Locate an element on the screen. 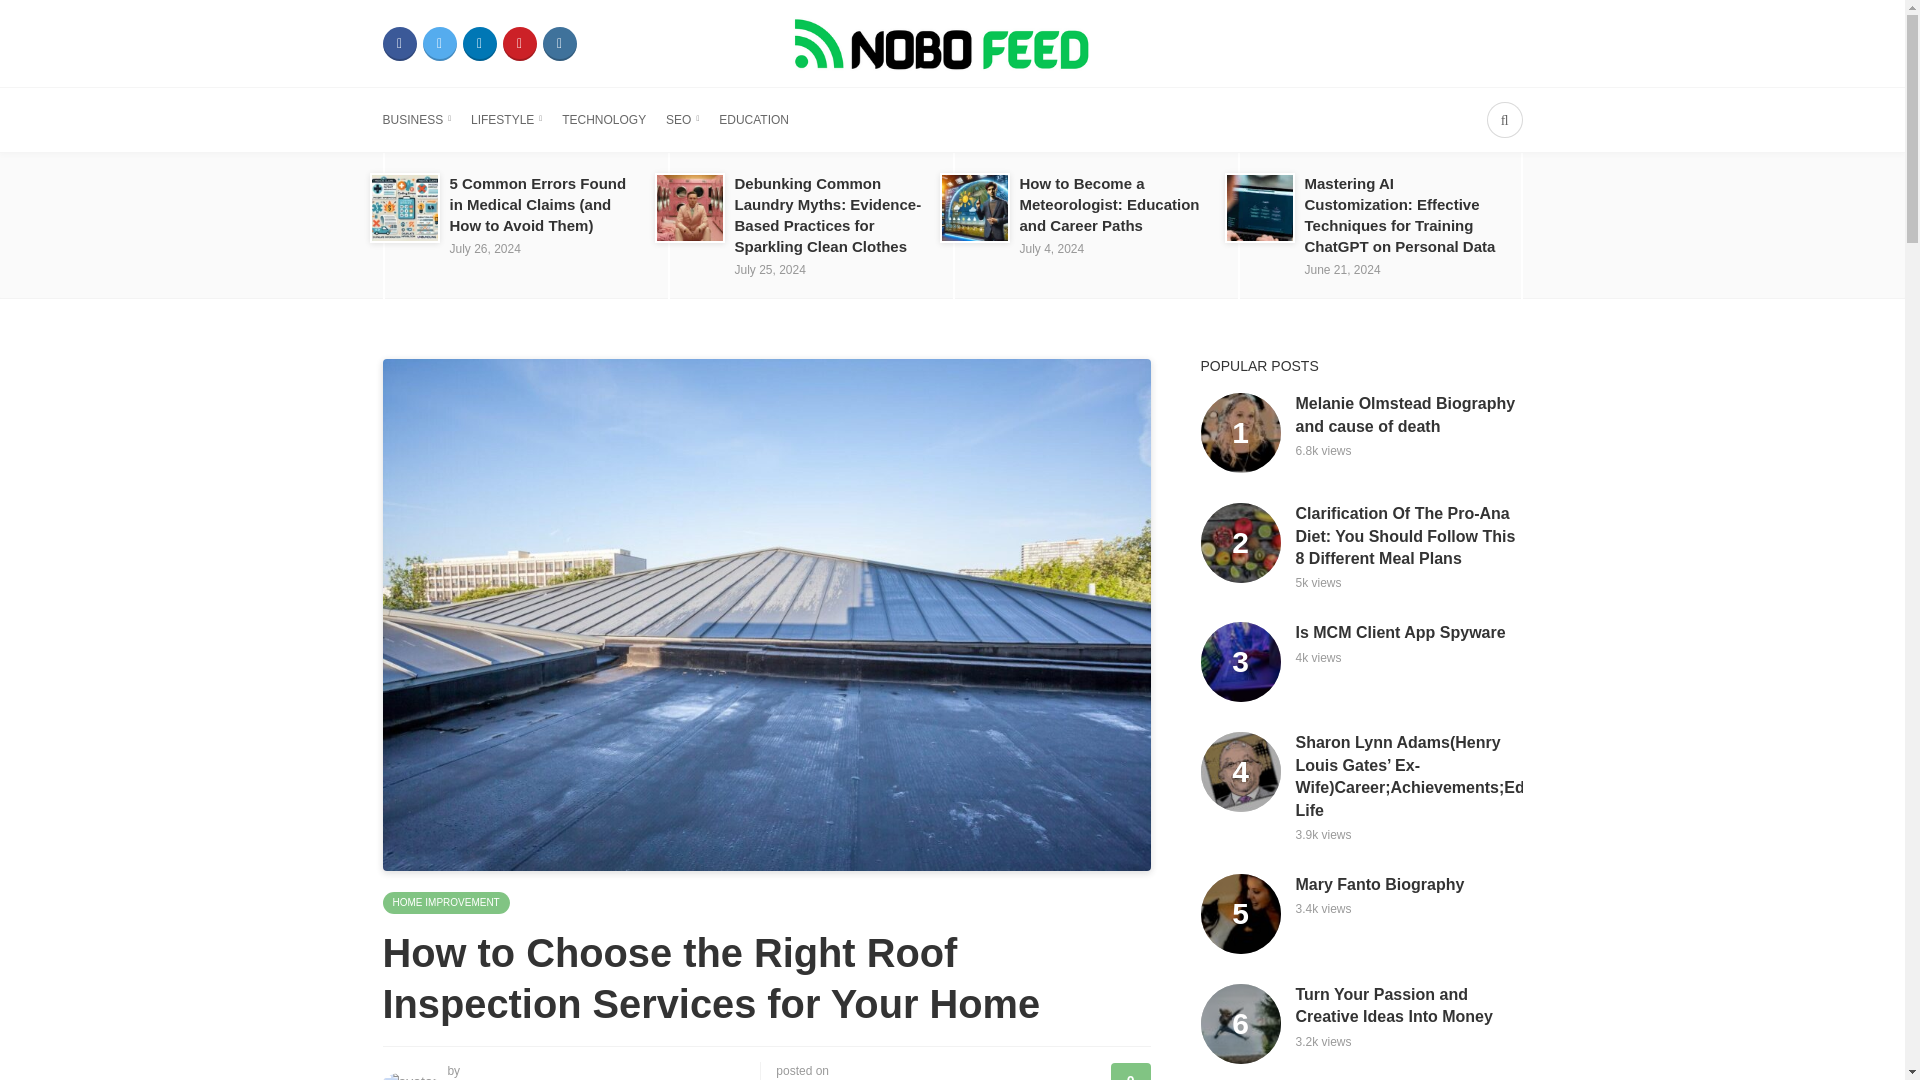 This screenshot has height=1080, width=1920. July 4, 2024 is located at coordinates (1052, 248).